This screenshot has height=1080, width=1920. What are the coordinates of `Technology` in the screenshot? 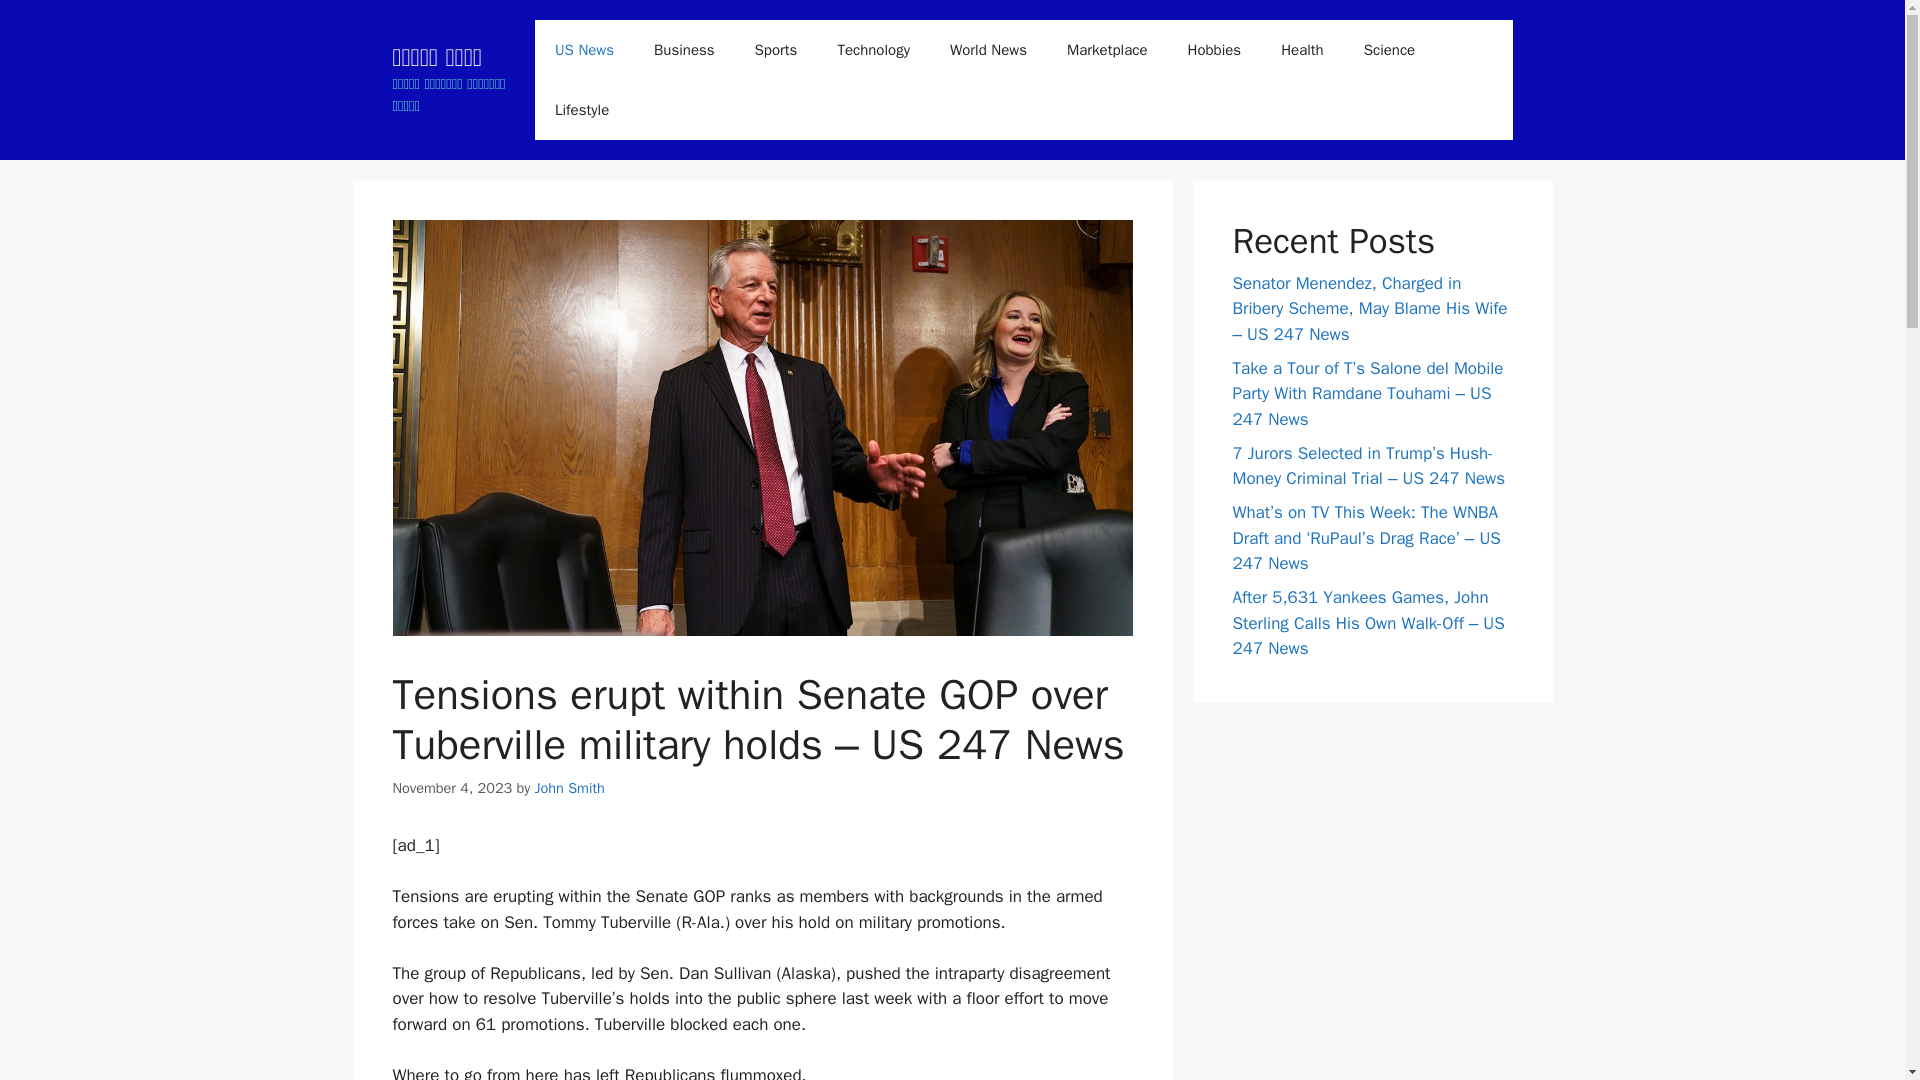 It's located at (873, 50).